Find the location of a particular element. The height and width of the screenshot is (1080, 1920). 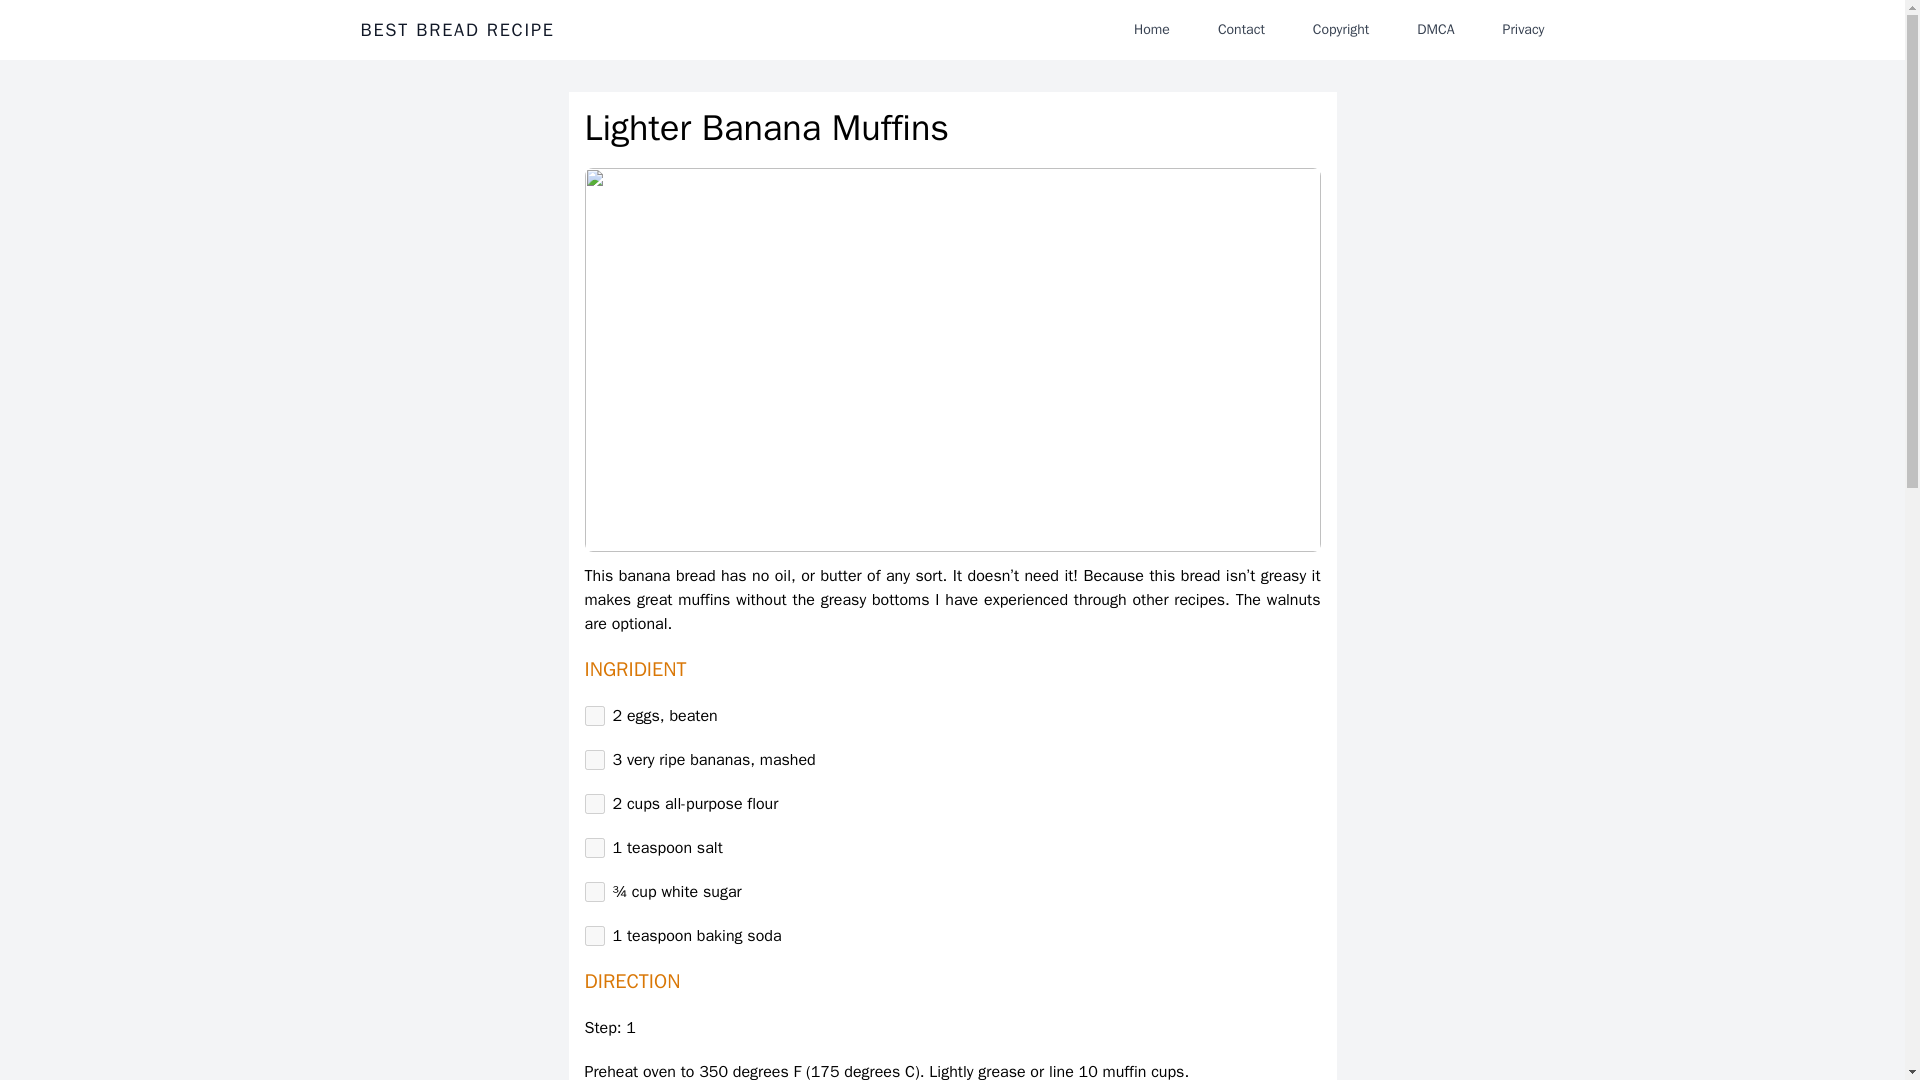

Contact is located at coordinates (1240, 29).